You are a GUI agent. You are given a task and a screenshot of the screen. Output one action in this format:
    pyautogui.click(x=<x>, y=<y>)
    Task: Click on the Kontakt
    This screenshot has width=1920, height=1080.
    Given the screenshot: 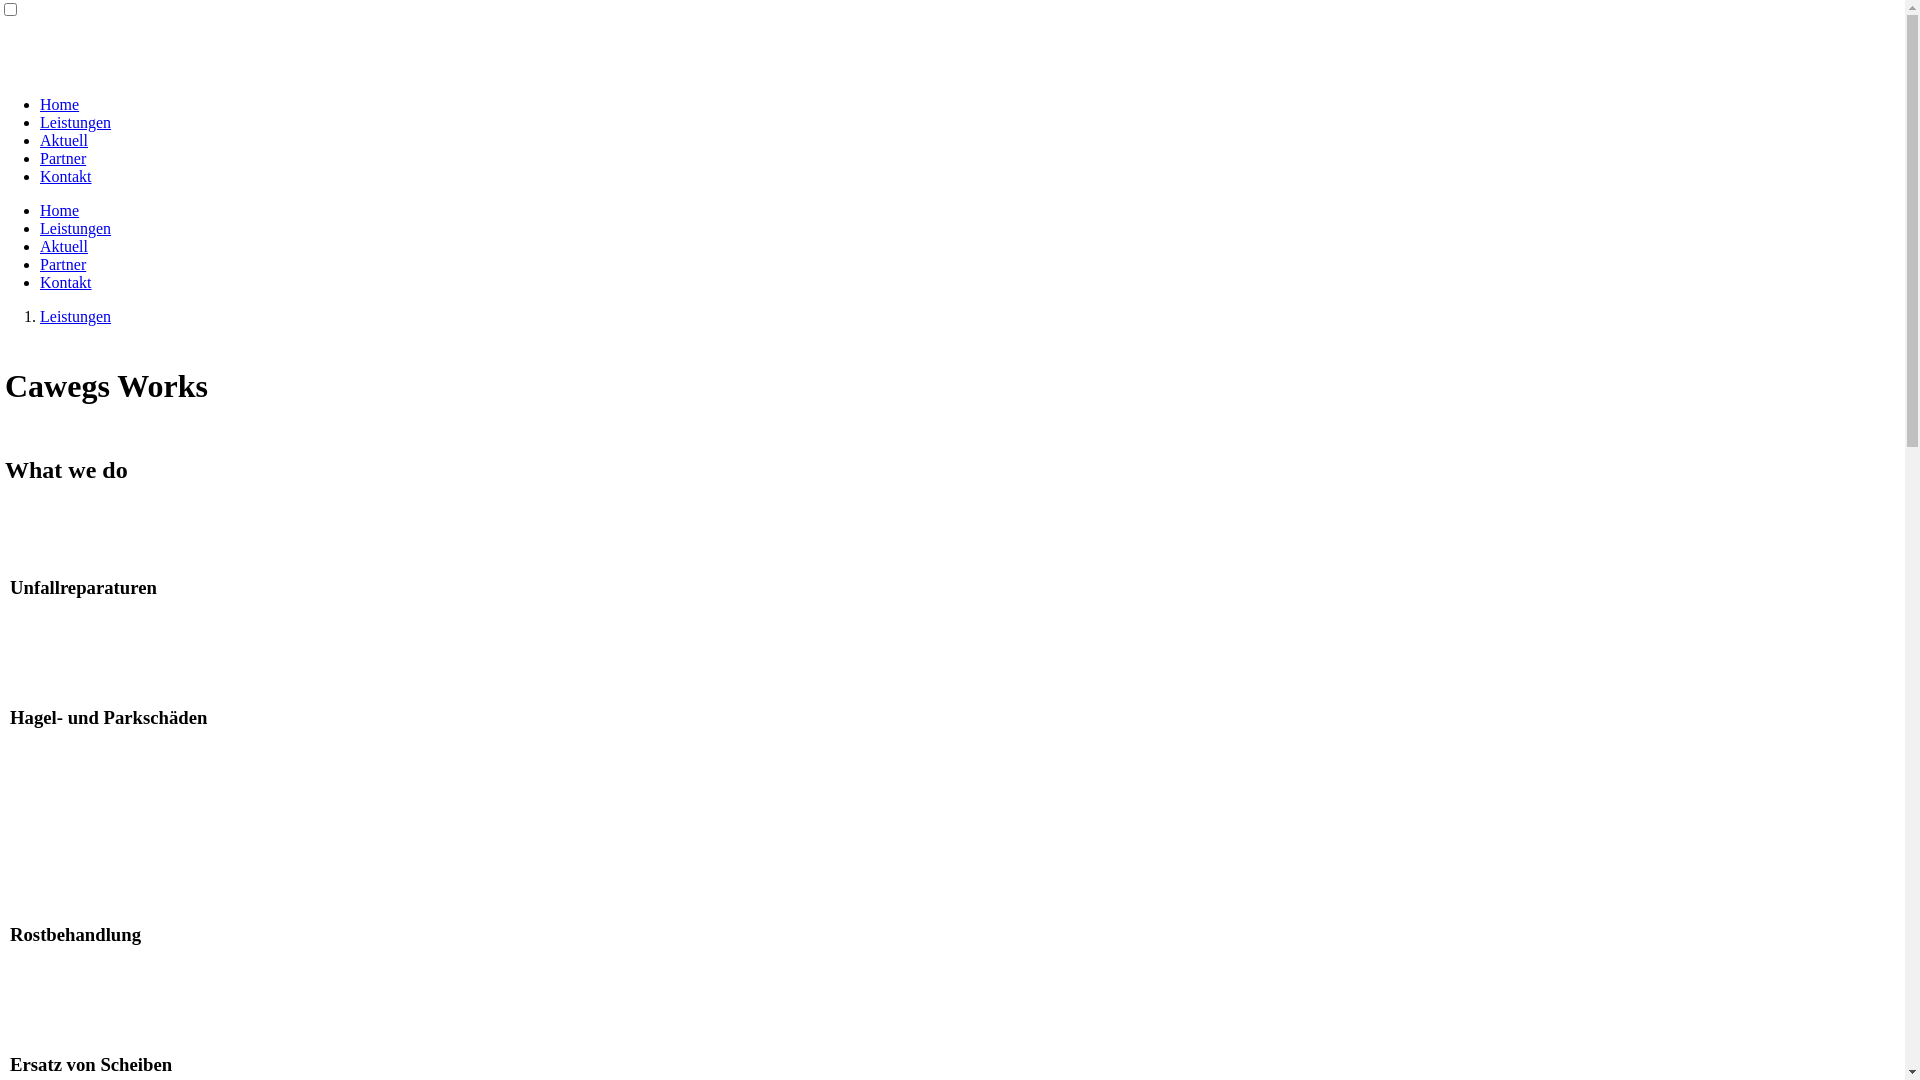 What is the action you would take?
    pyautogui.click(x=66, y=282)
    